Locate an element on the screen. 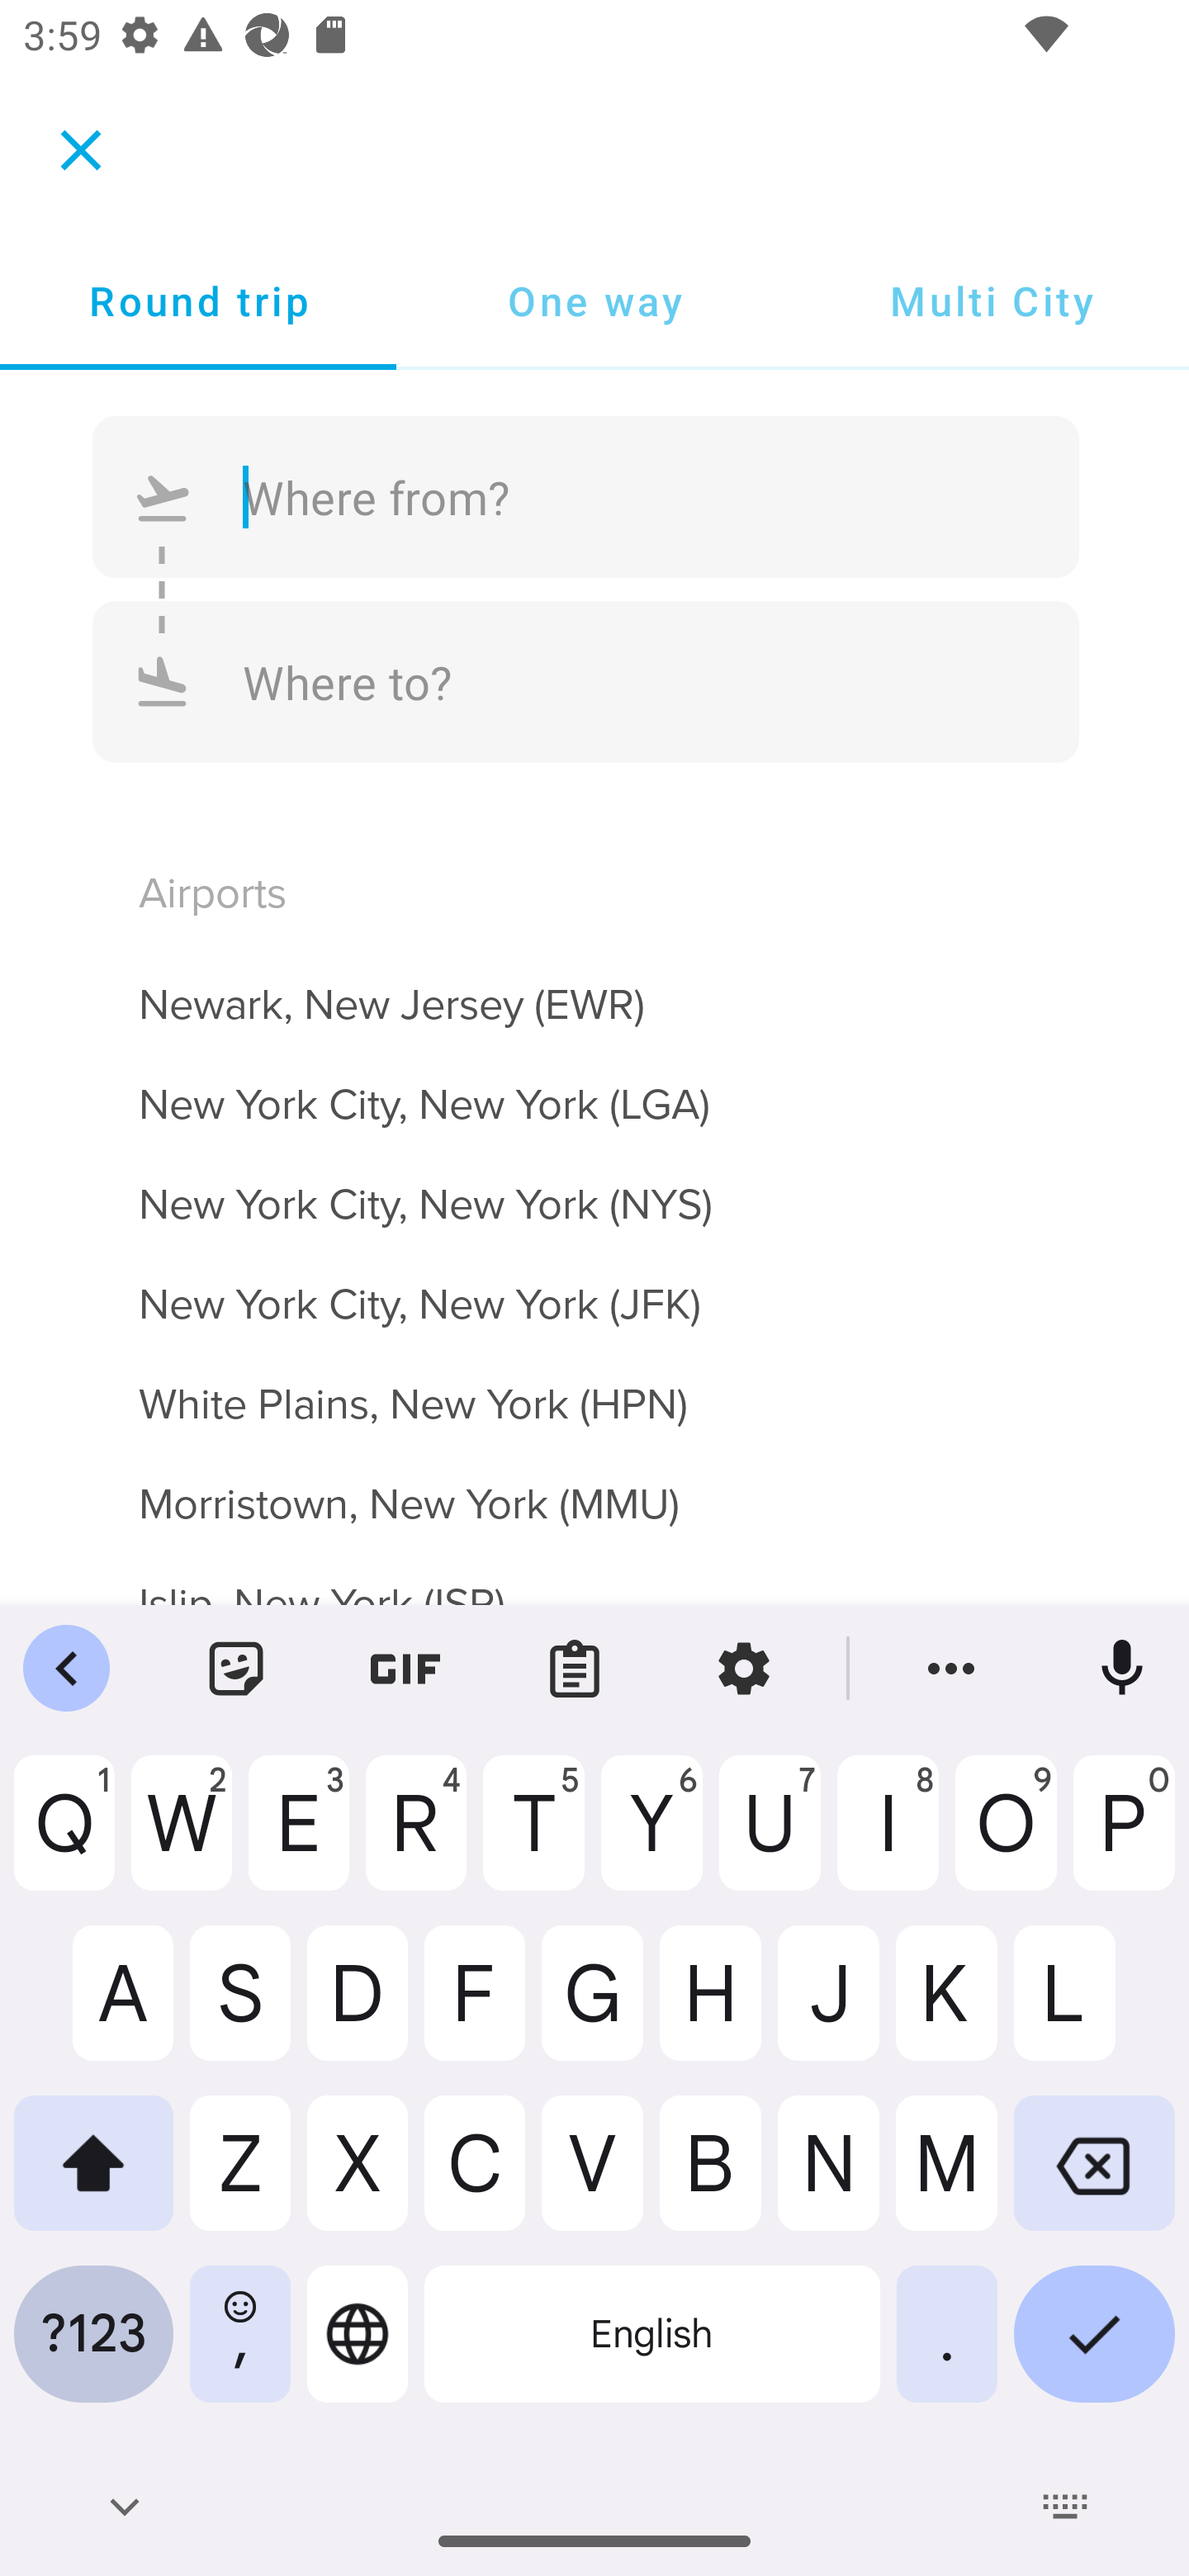 Image resolution: width=1189 pixels, height=2576 pixels. New York City, New York (JFK) is located at coordinates (594, 1286).